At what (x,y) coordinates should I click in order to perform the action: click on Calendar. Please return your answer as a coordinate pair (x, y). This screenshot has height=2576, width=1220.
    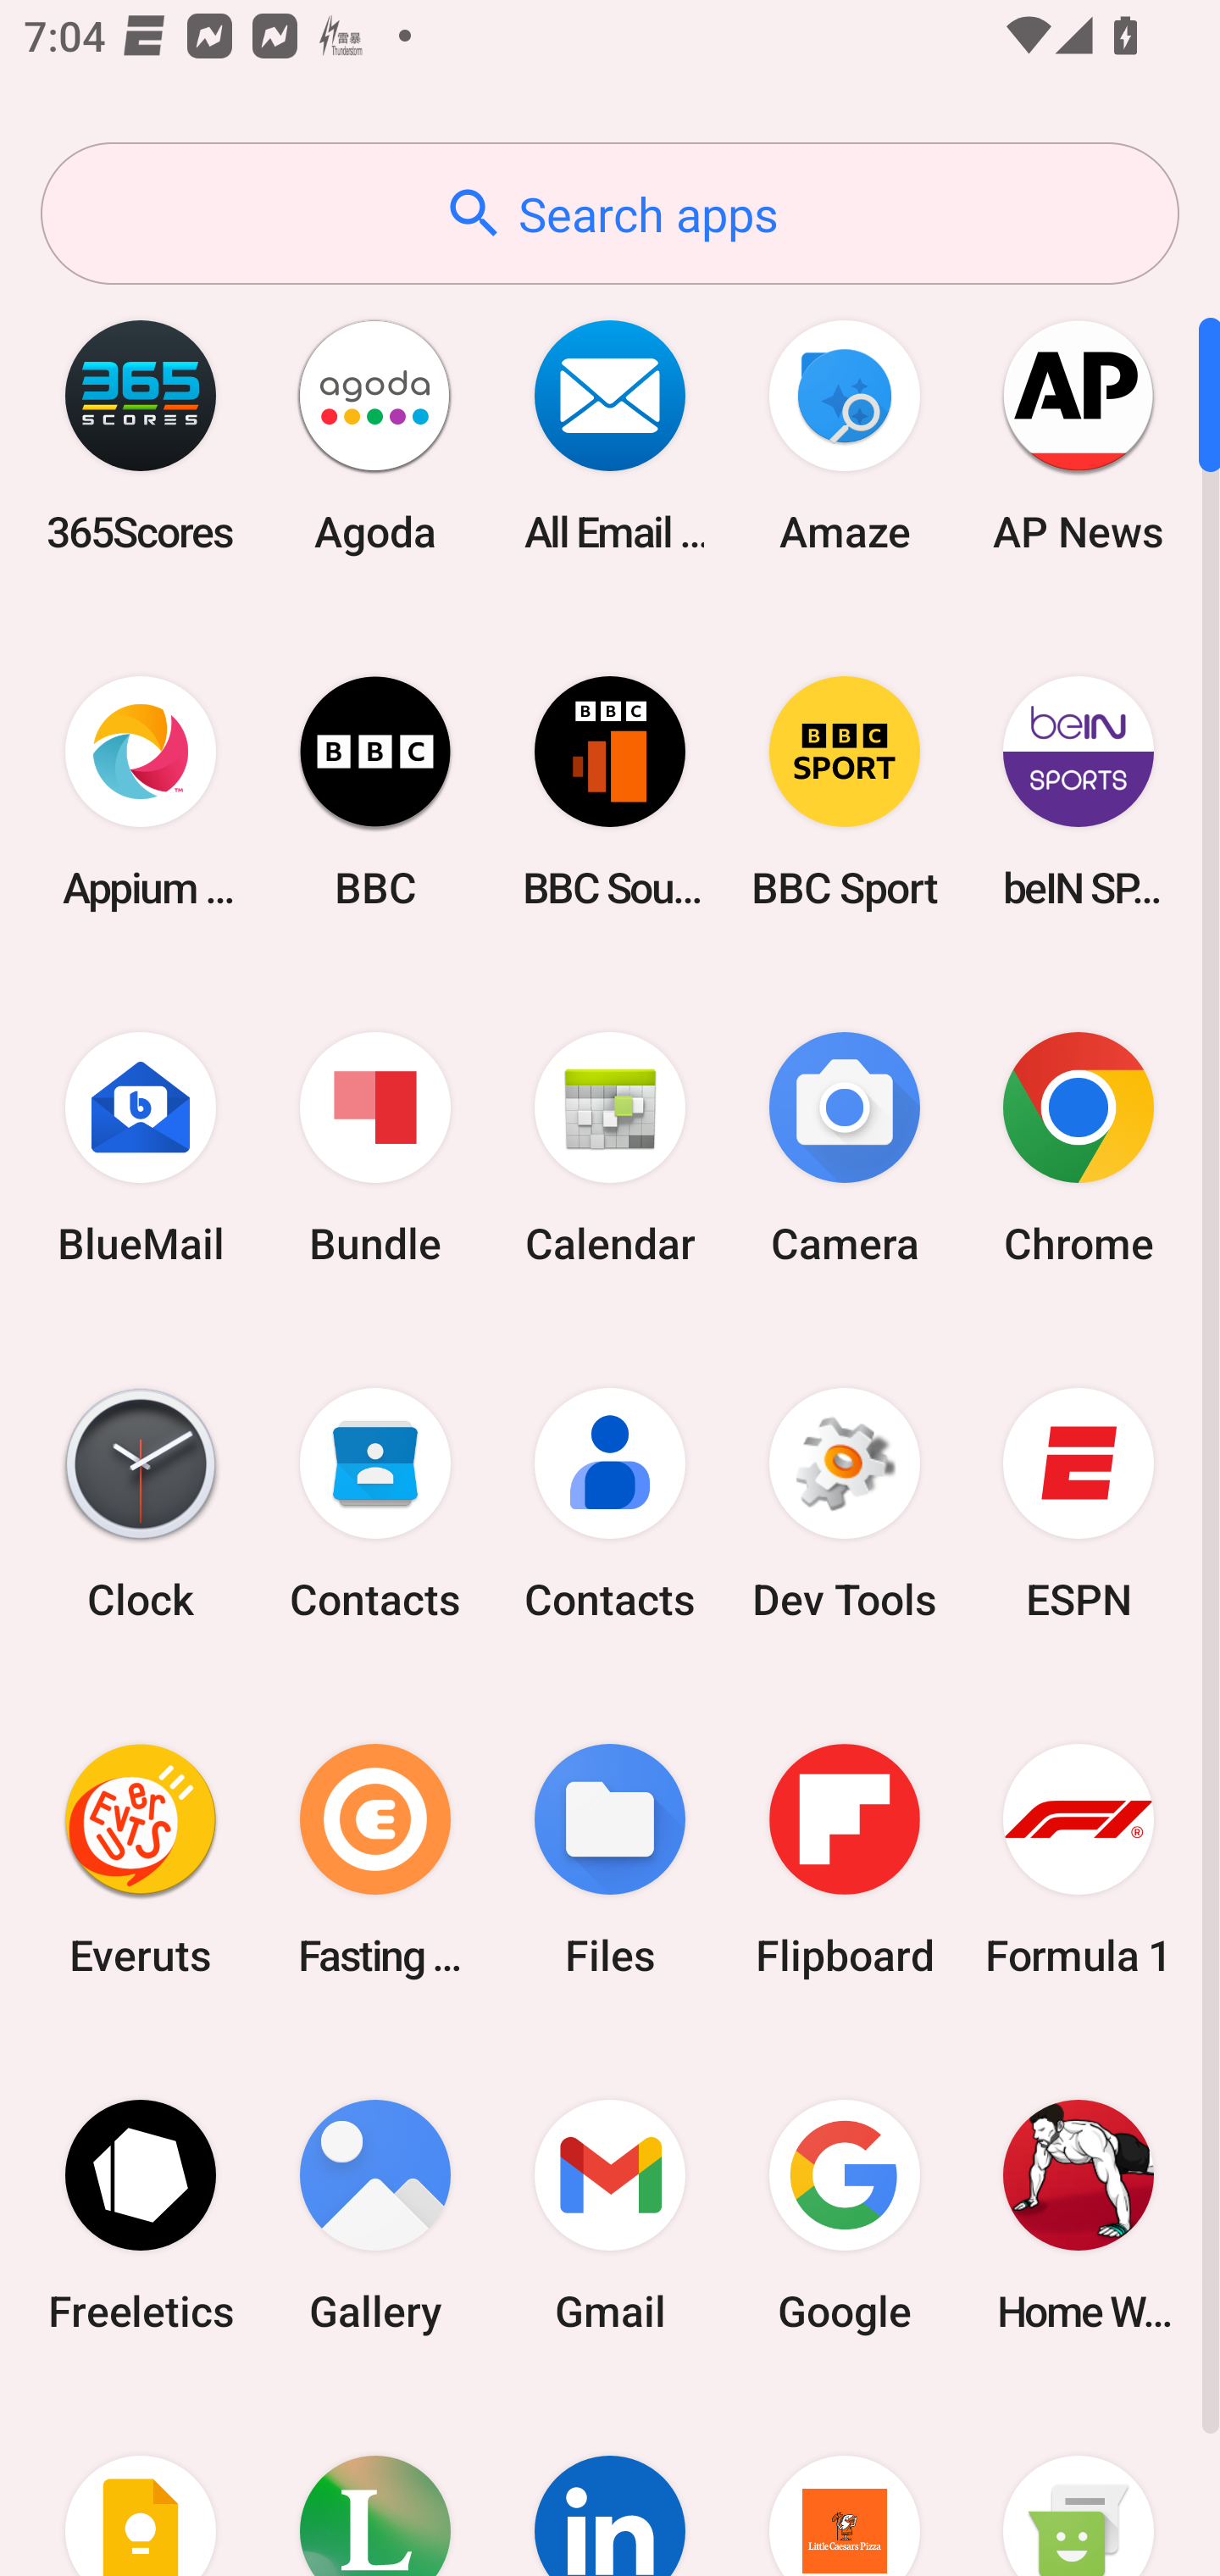
    Looking at the image, I should click on (610, 1149).